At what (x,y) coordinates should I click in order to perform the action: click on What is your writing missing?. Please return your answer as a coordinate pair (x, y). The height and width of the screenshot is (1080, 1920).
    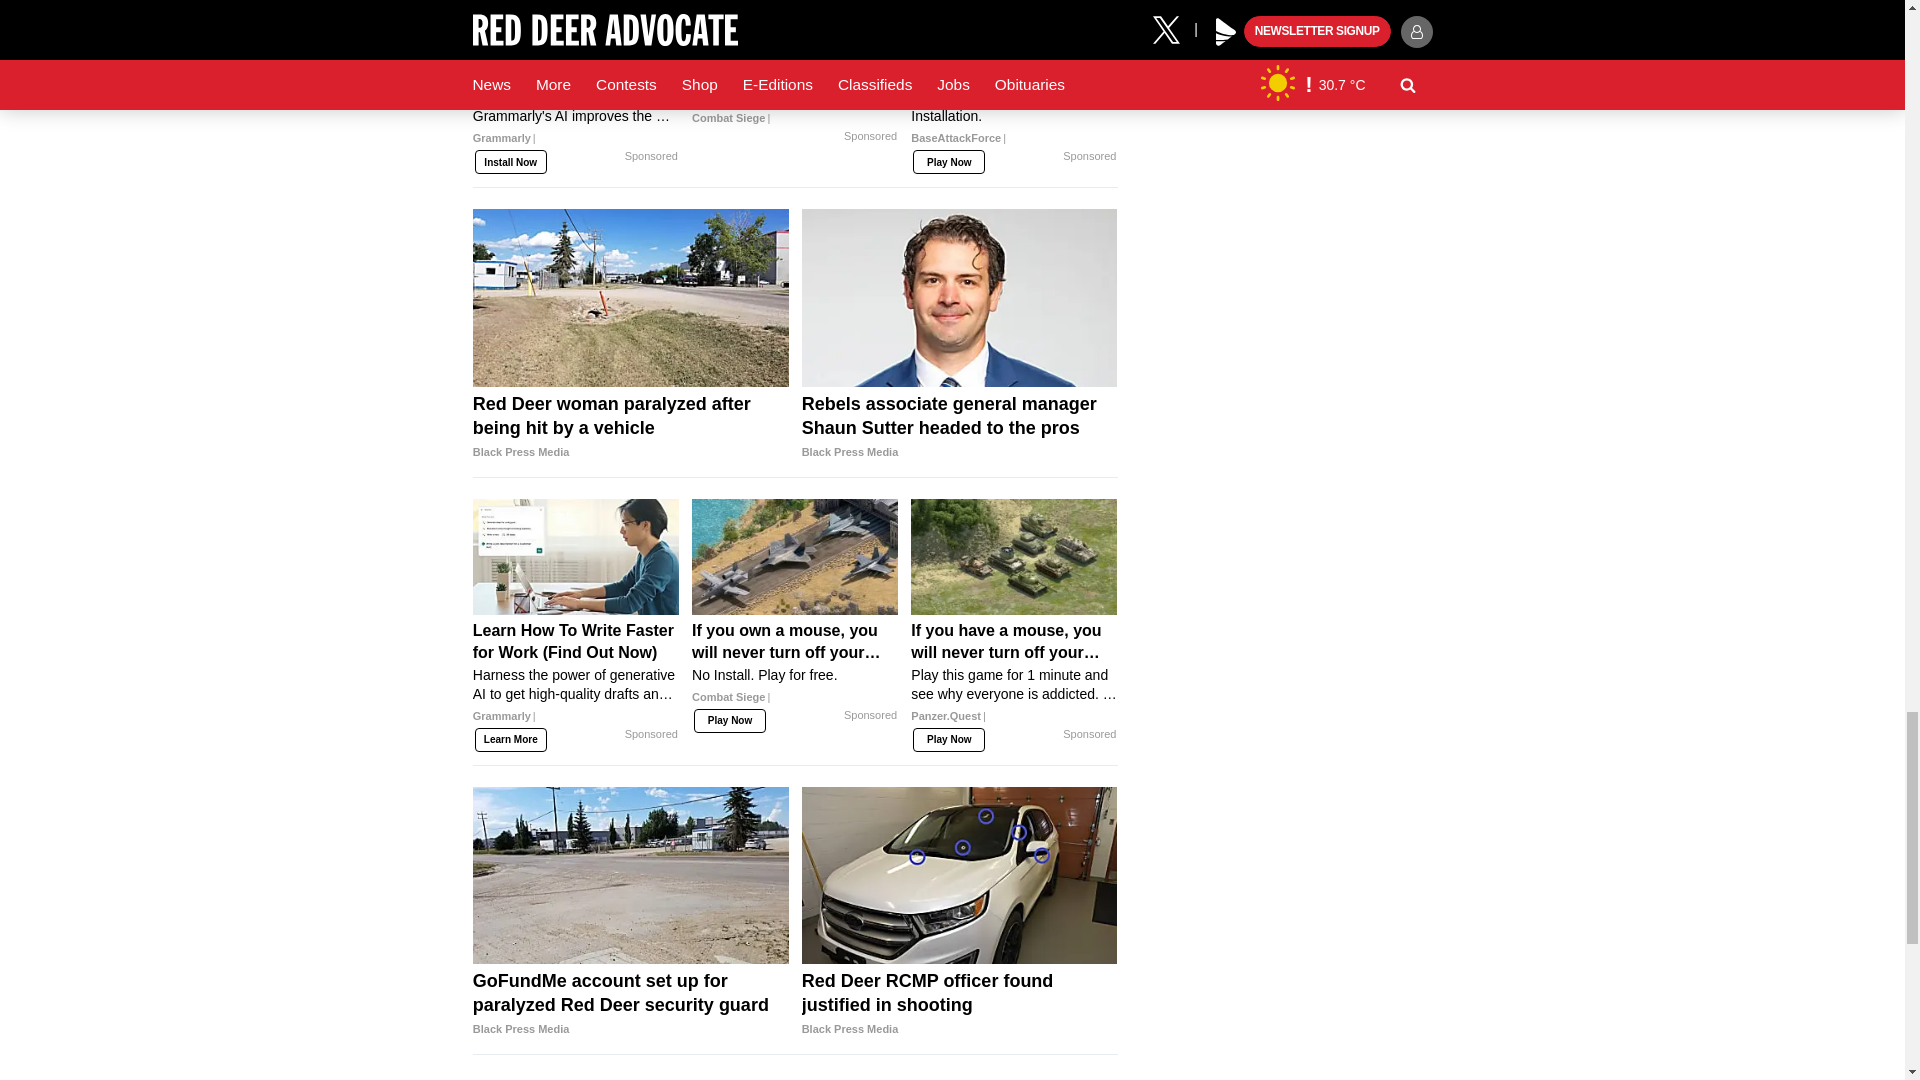
    Looking at the image, I should click on (576, 102).